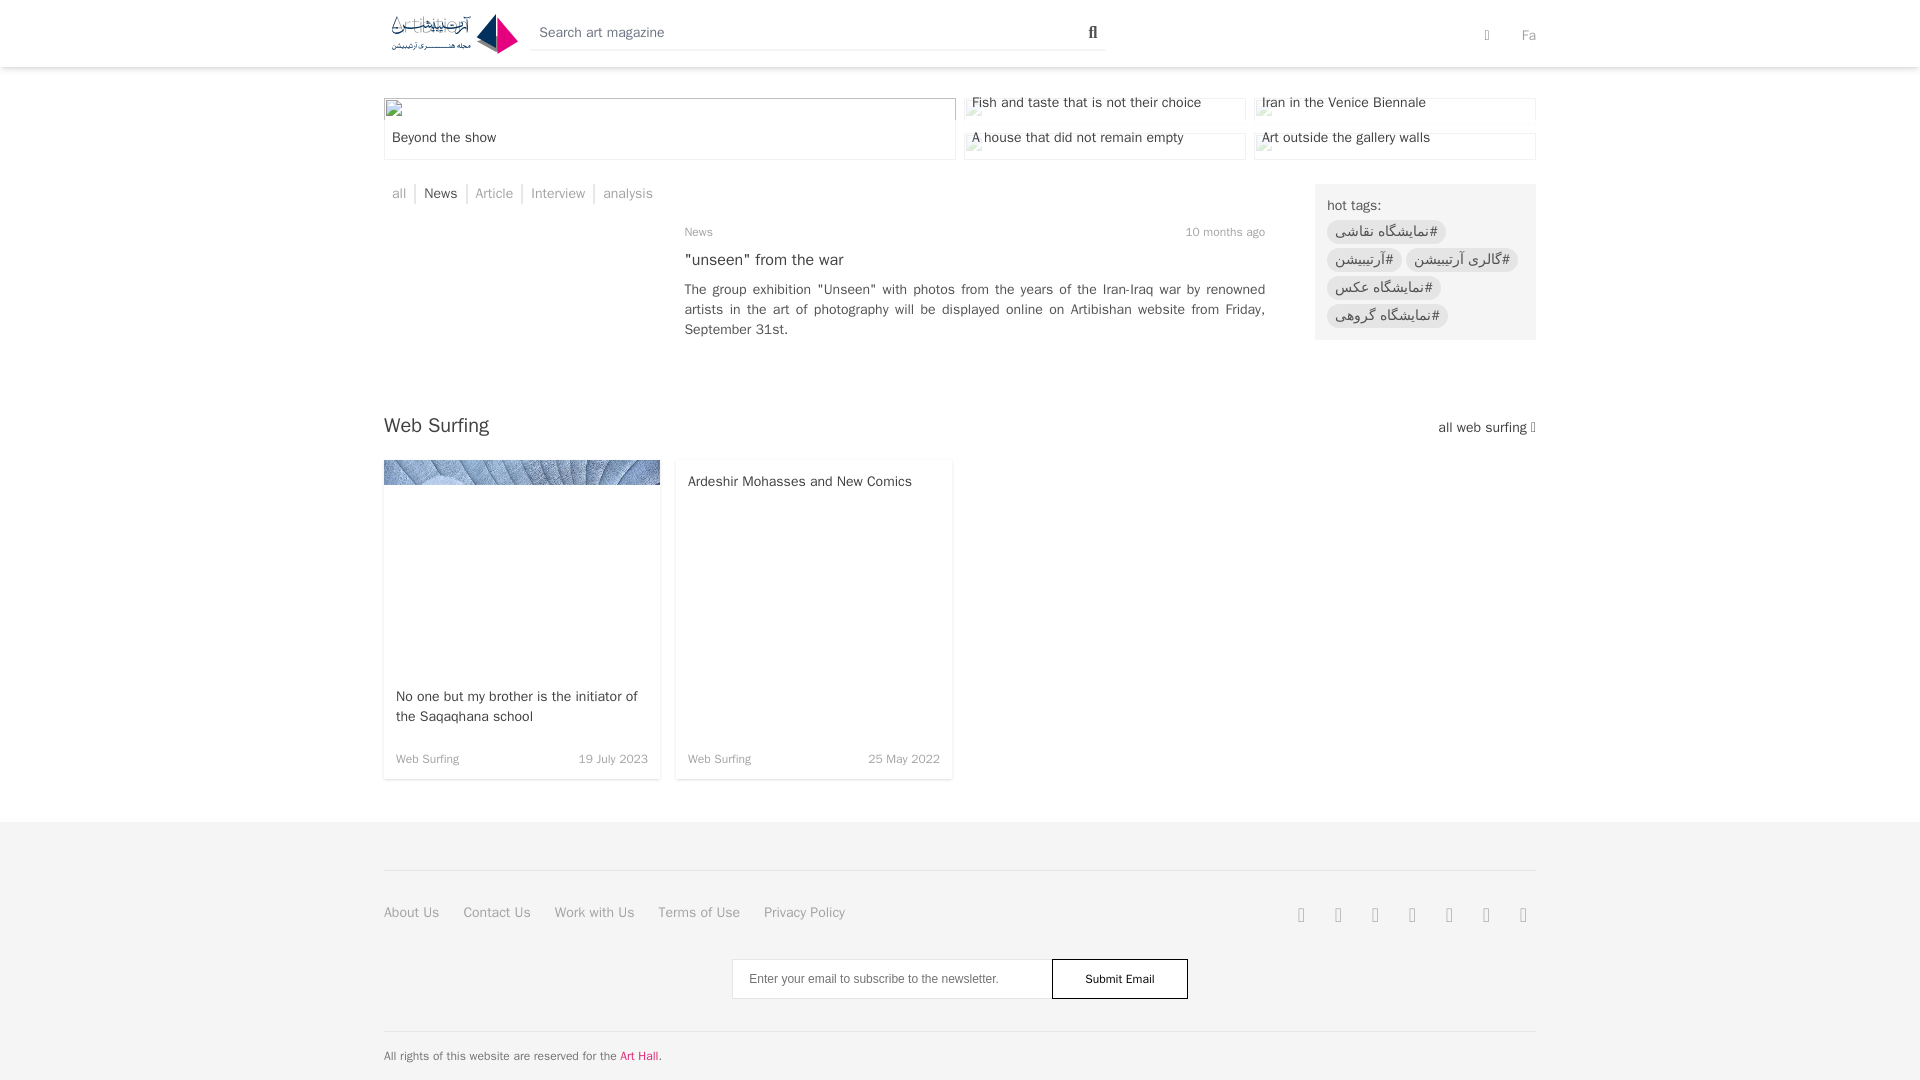  Describe the element at coordinates (1394, 146) in the screenshot. I see `Art outside the gallery walls` at that location.